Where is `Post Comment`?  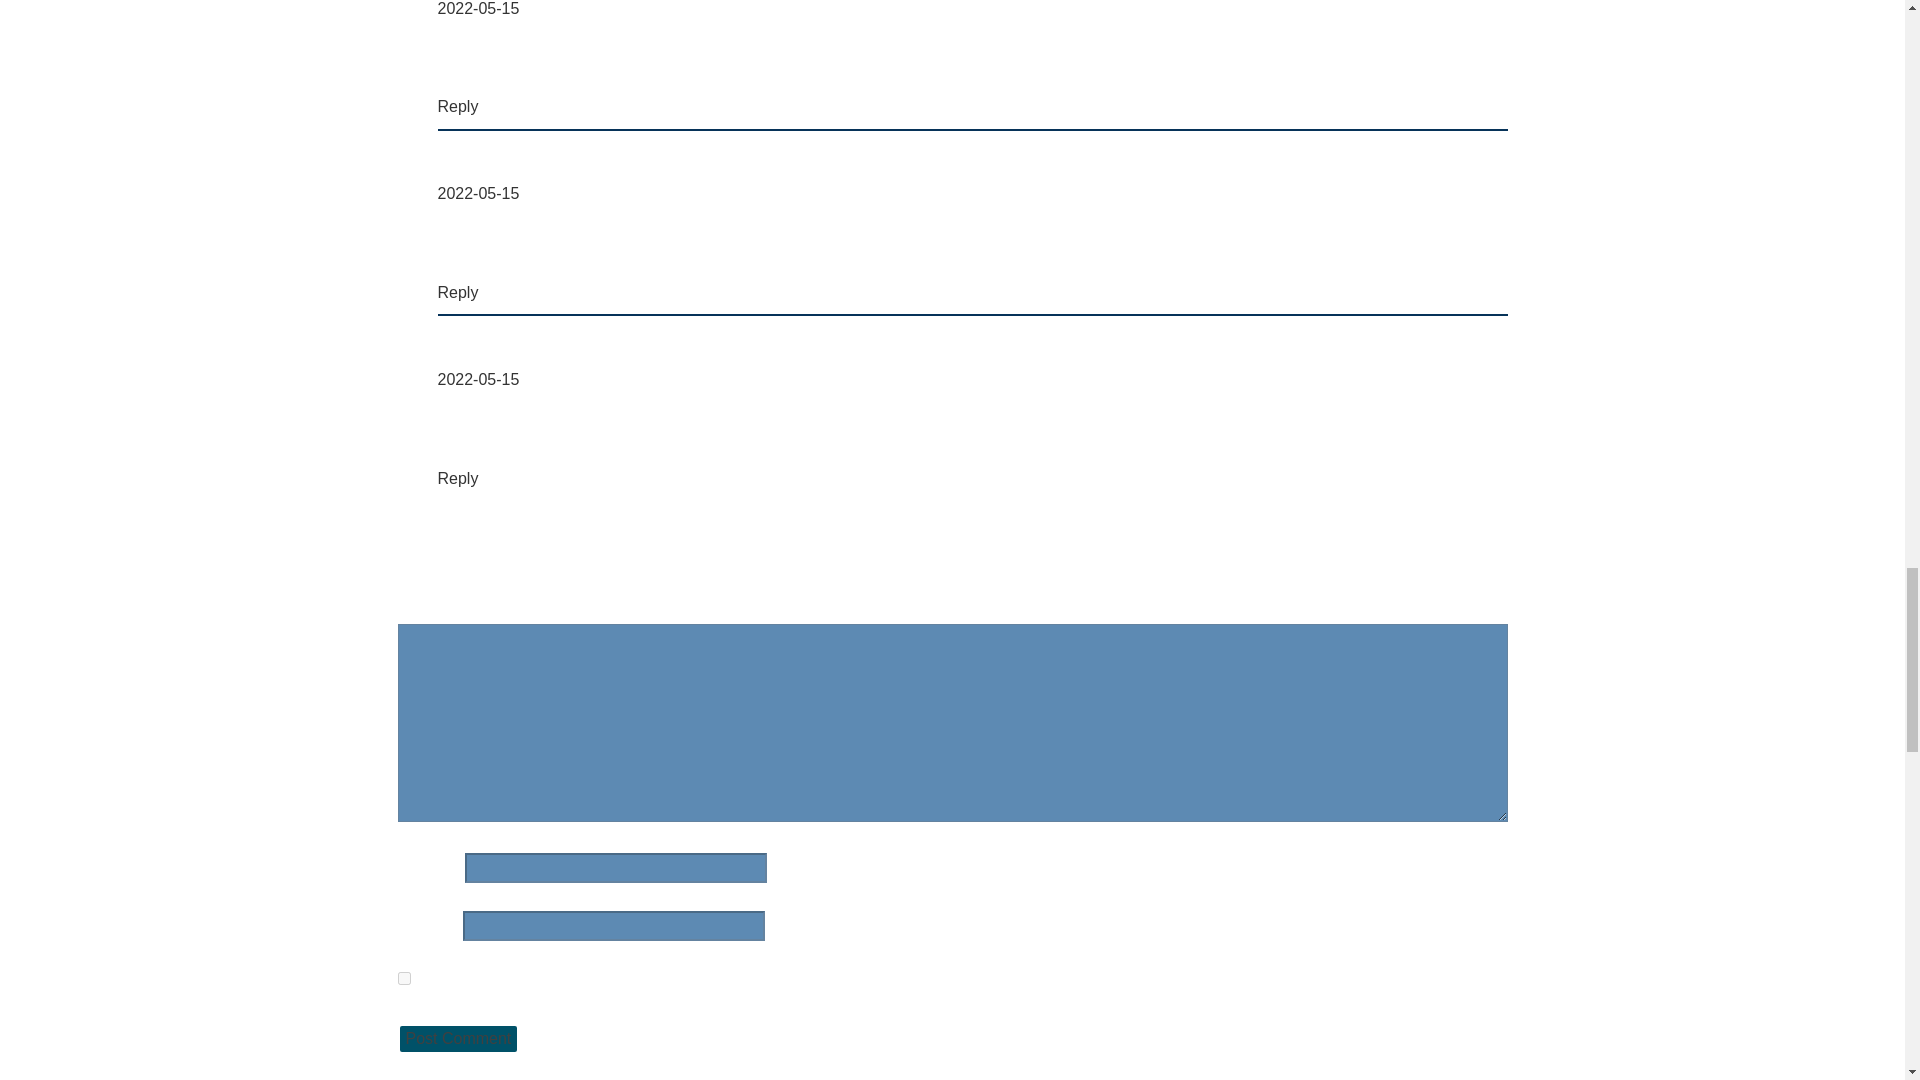
Post Comment is located at coordinates (458, 1038).